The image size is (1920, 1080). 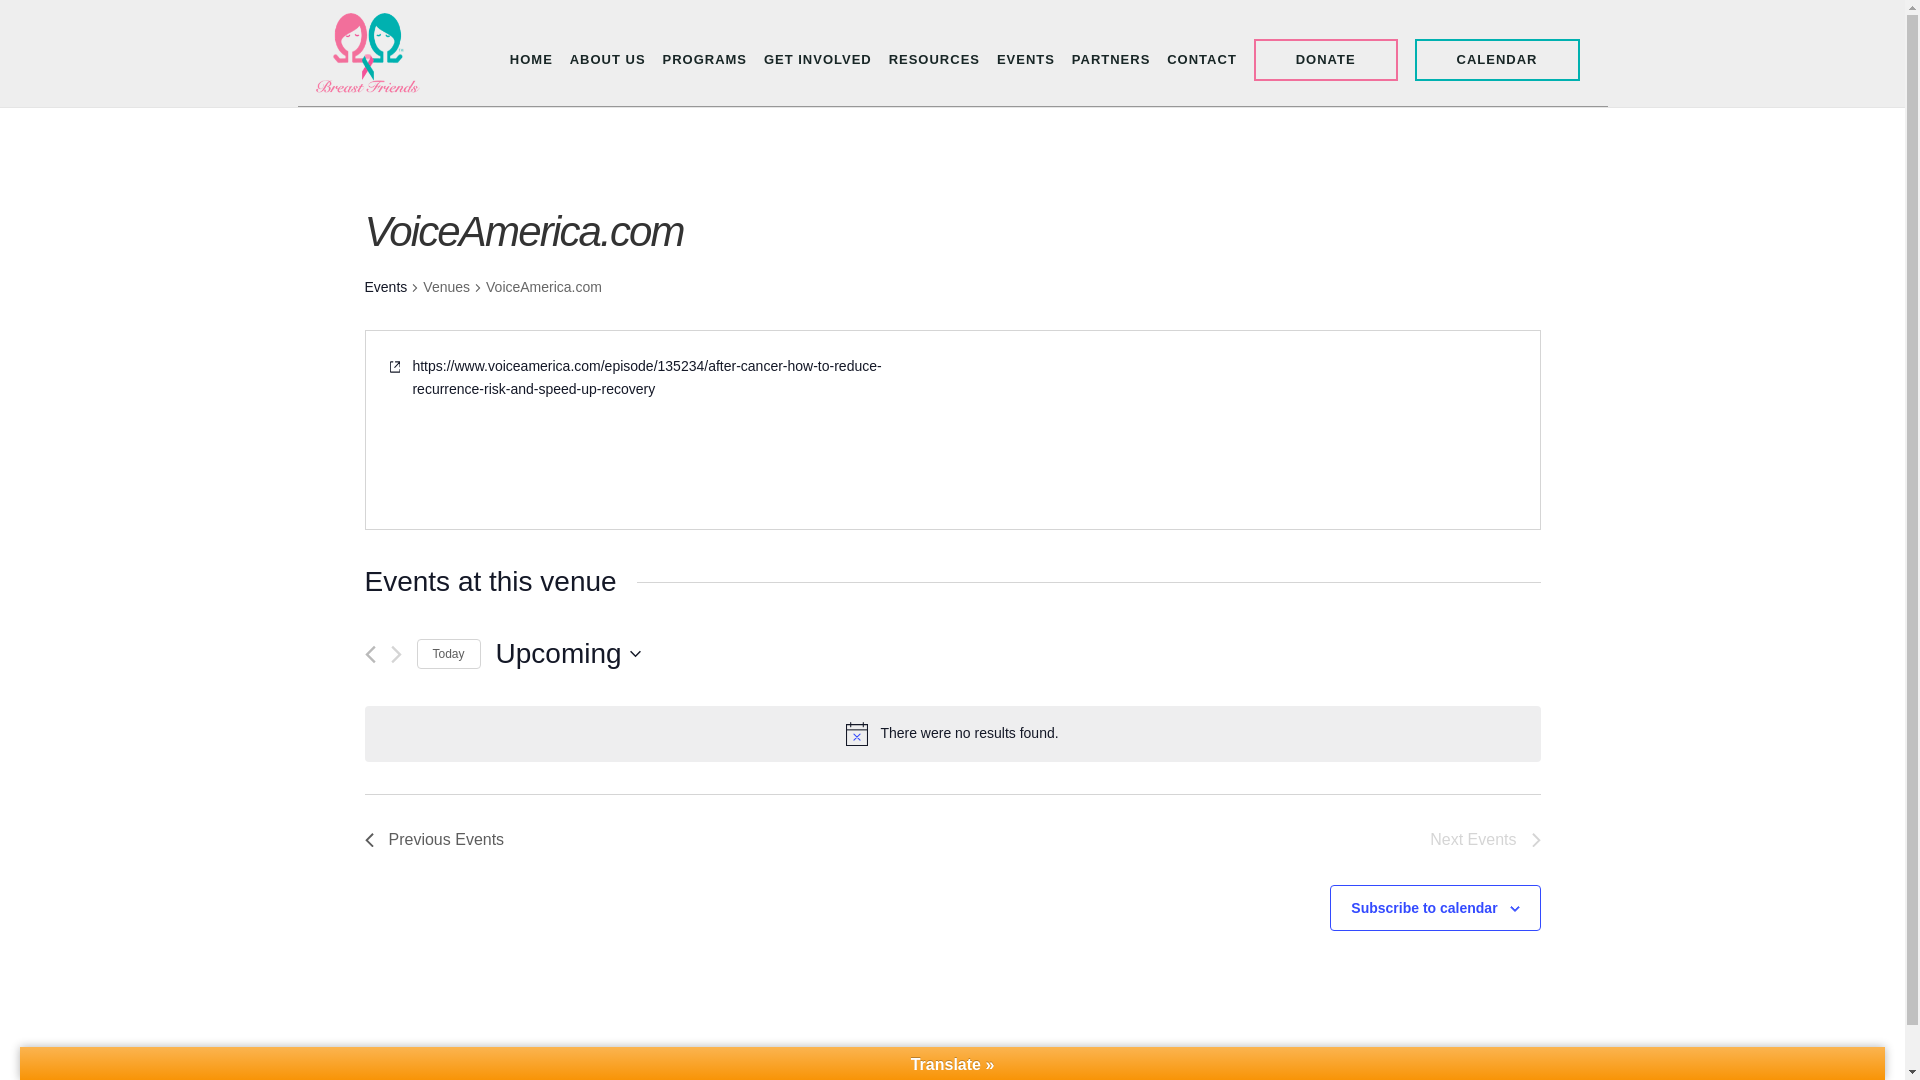 I want to click on Subscribe to calendar, so click(x=1424, y=907).